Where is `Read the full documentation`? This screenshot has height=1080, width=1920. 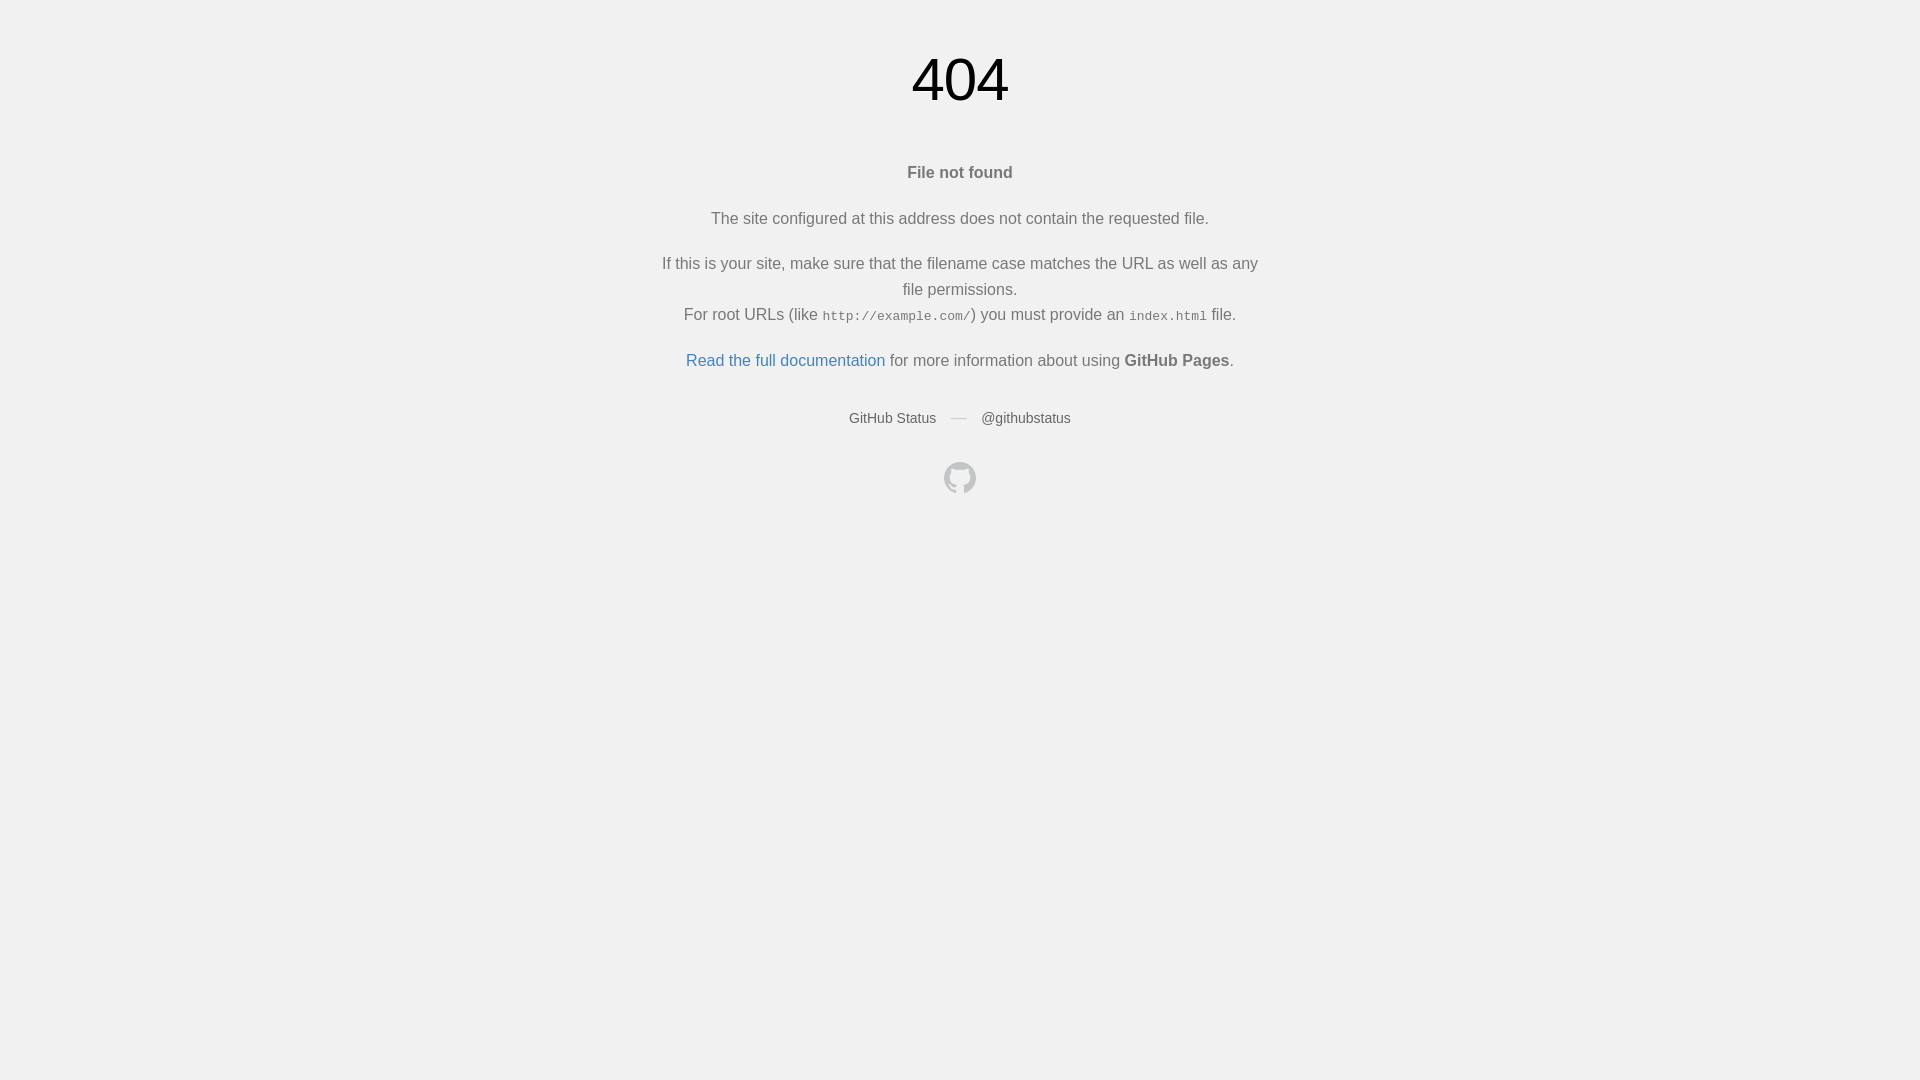
Read the full documentation is located at coordinates (786, 360).